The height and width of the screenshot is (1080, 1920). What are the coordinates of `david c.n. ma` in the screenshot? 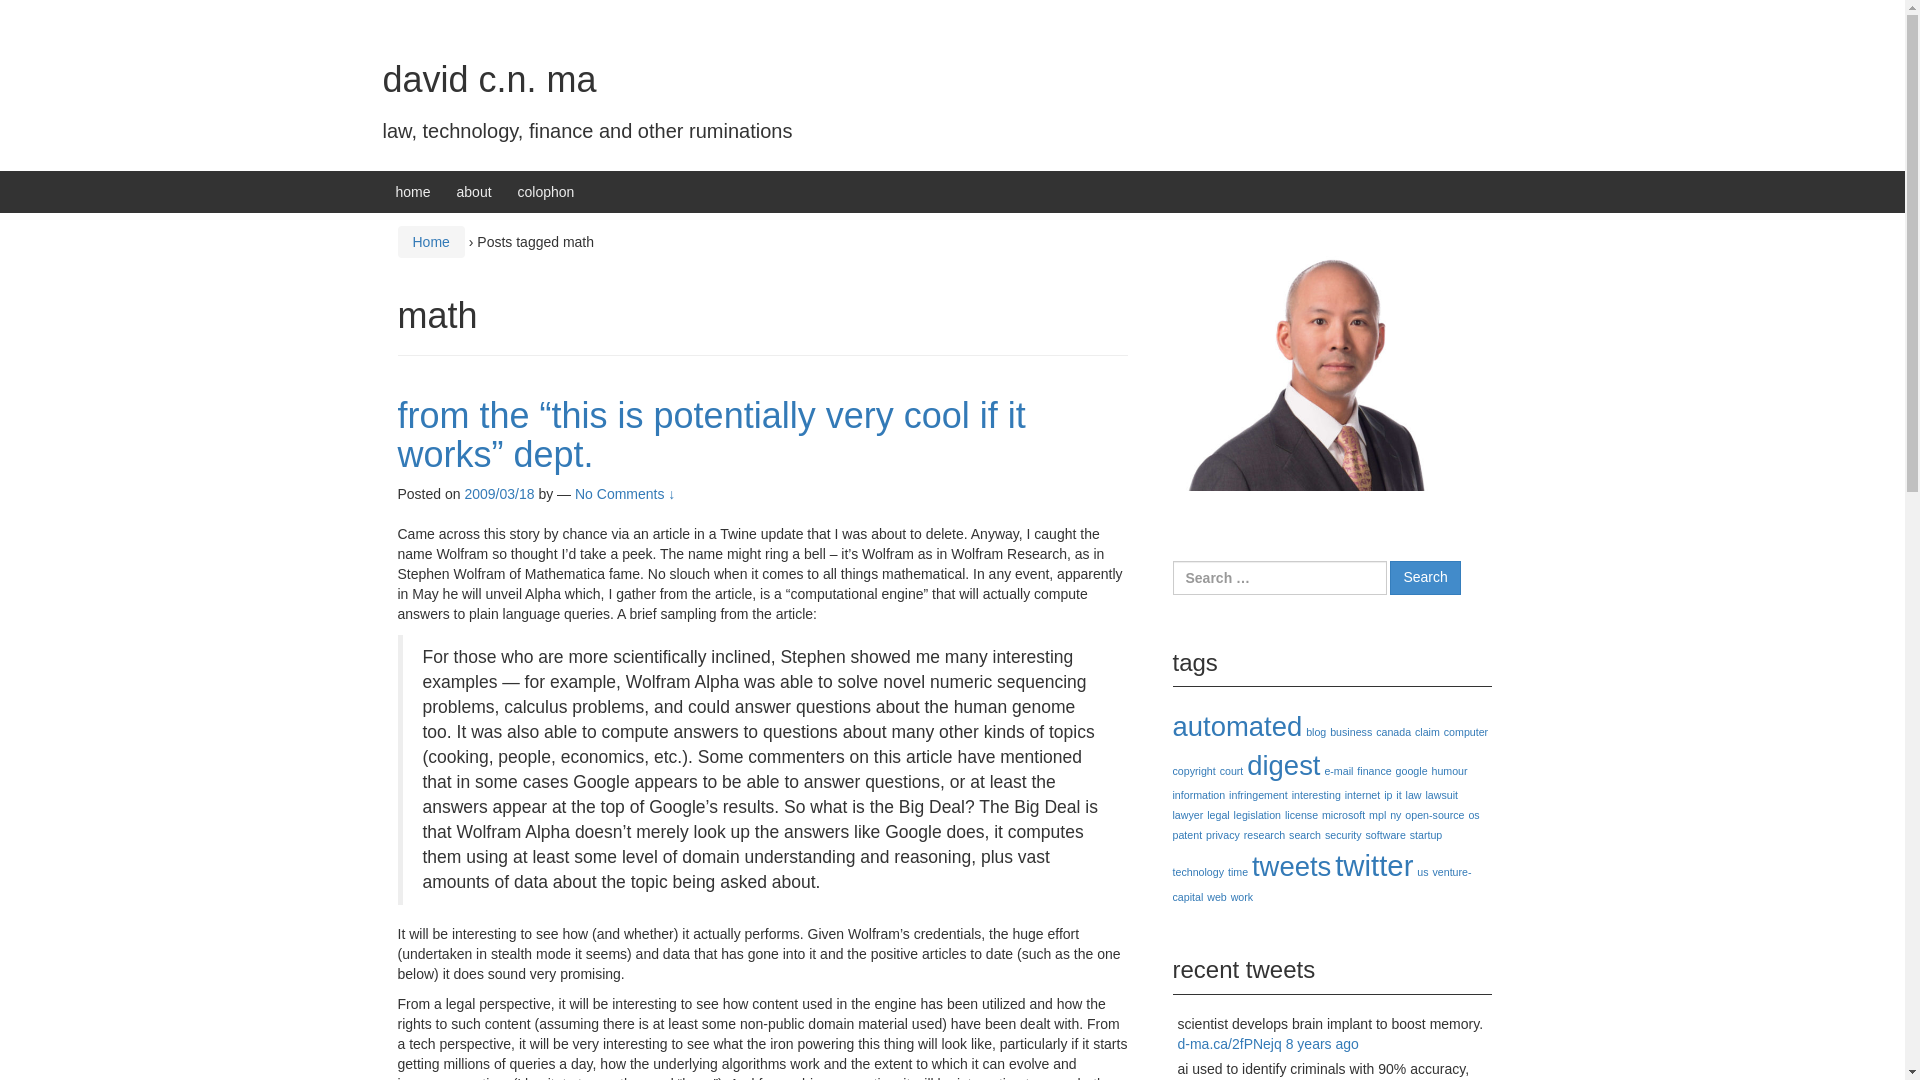 It's located at (488, 80).